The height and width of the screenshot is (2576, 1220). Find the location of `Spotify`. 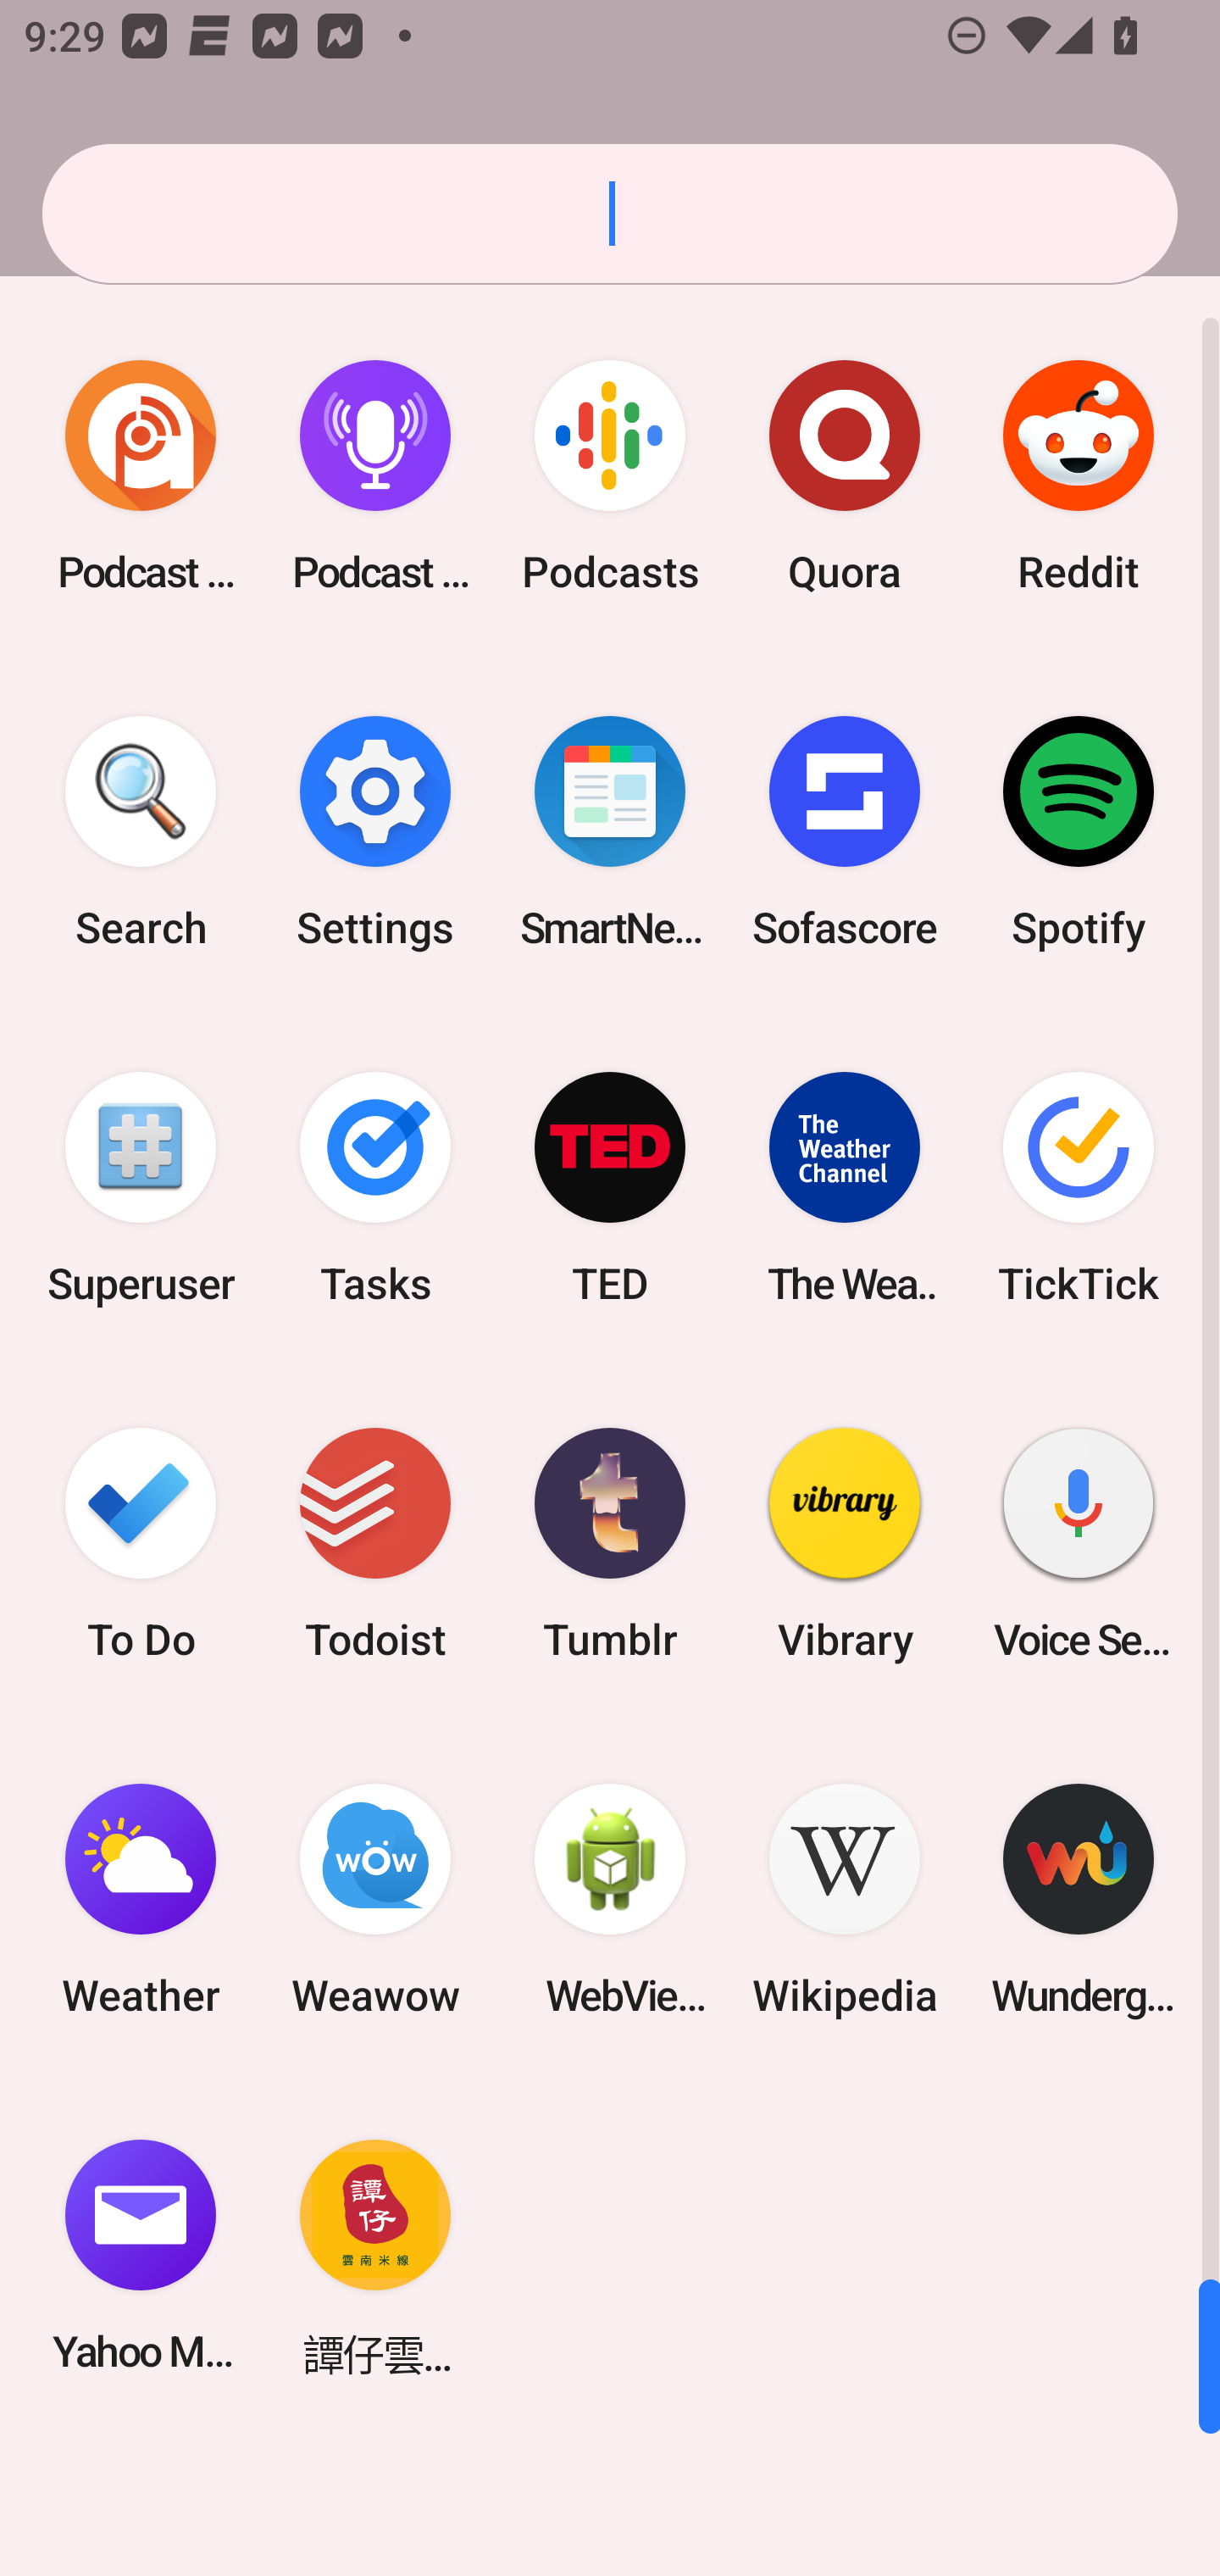

Spotify is located at coordinates (1079, 832).